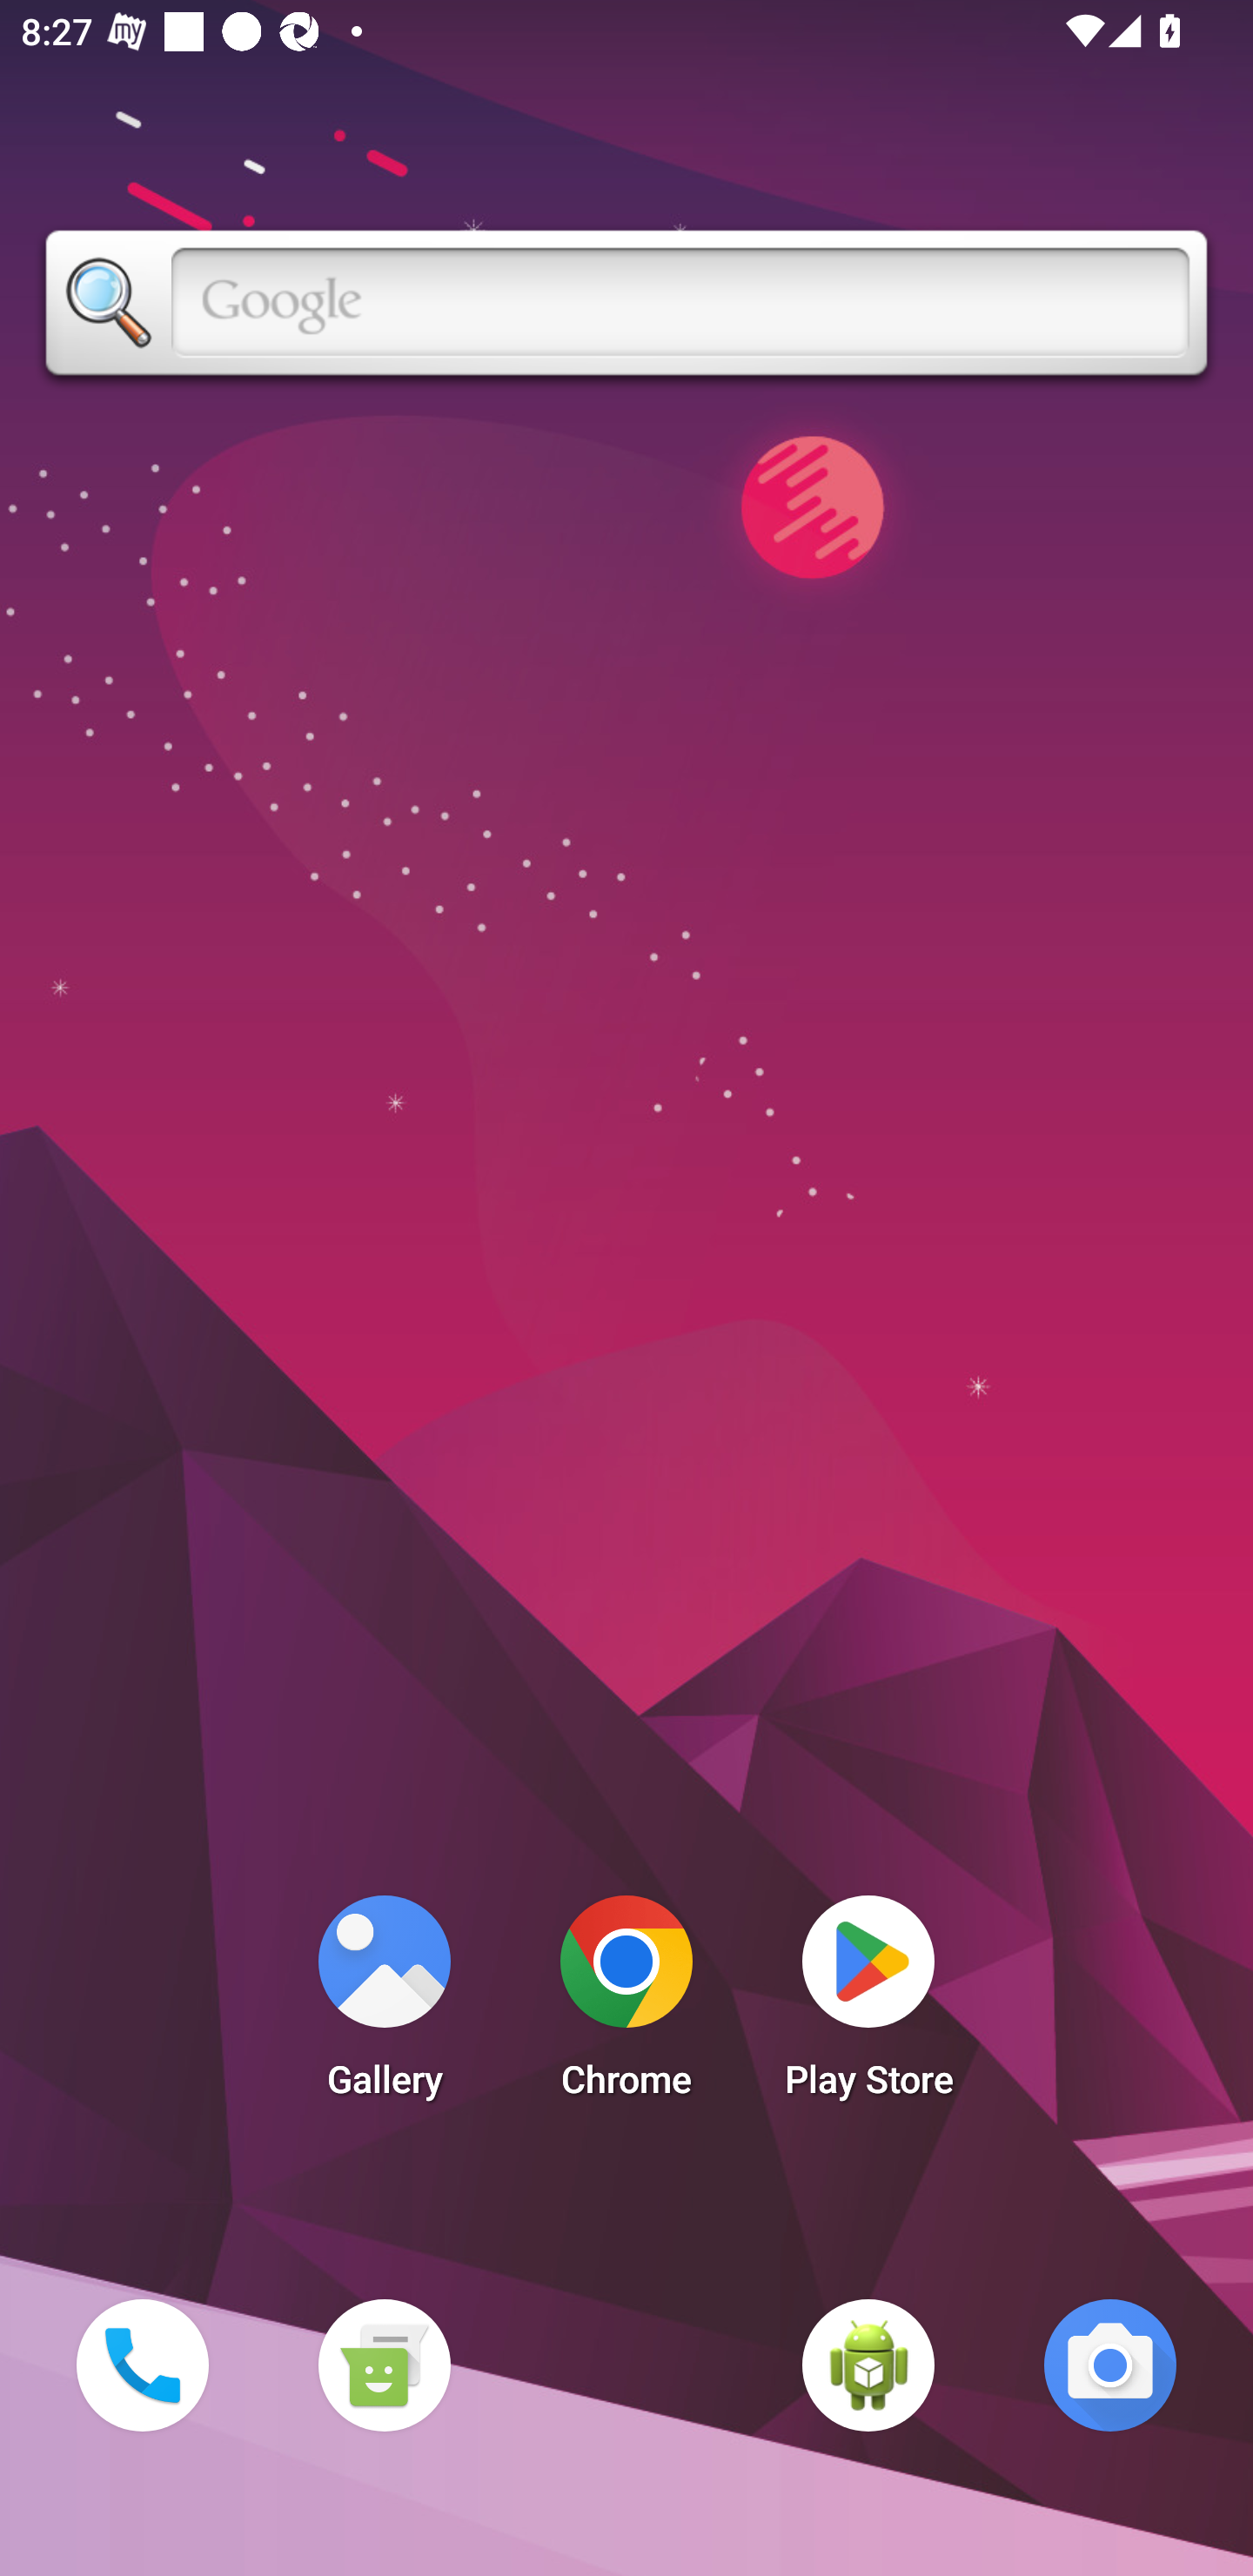 Image resolution: width=1253 pixels, height=2576 pixels. Describe the element at coordinates (142, 2365) in the screenshot. I see `Phone` at that location.